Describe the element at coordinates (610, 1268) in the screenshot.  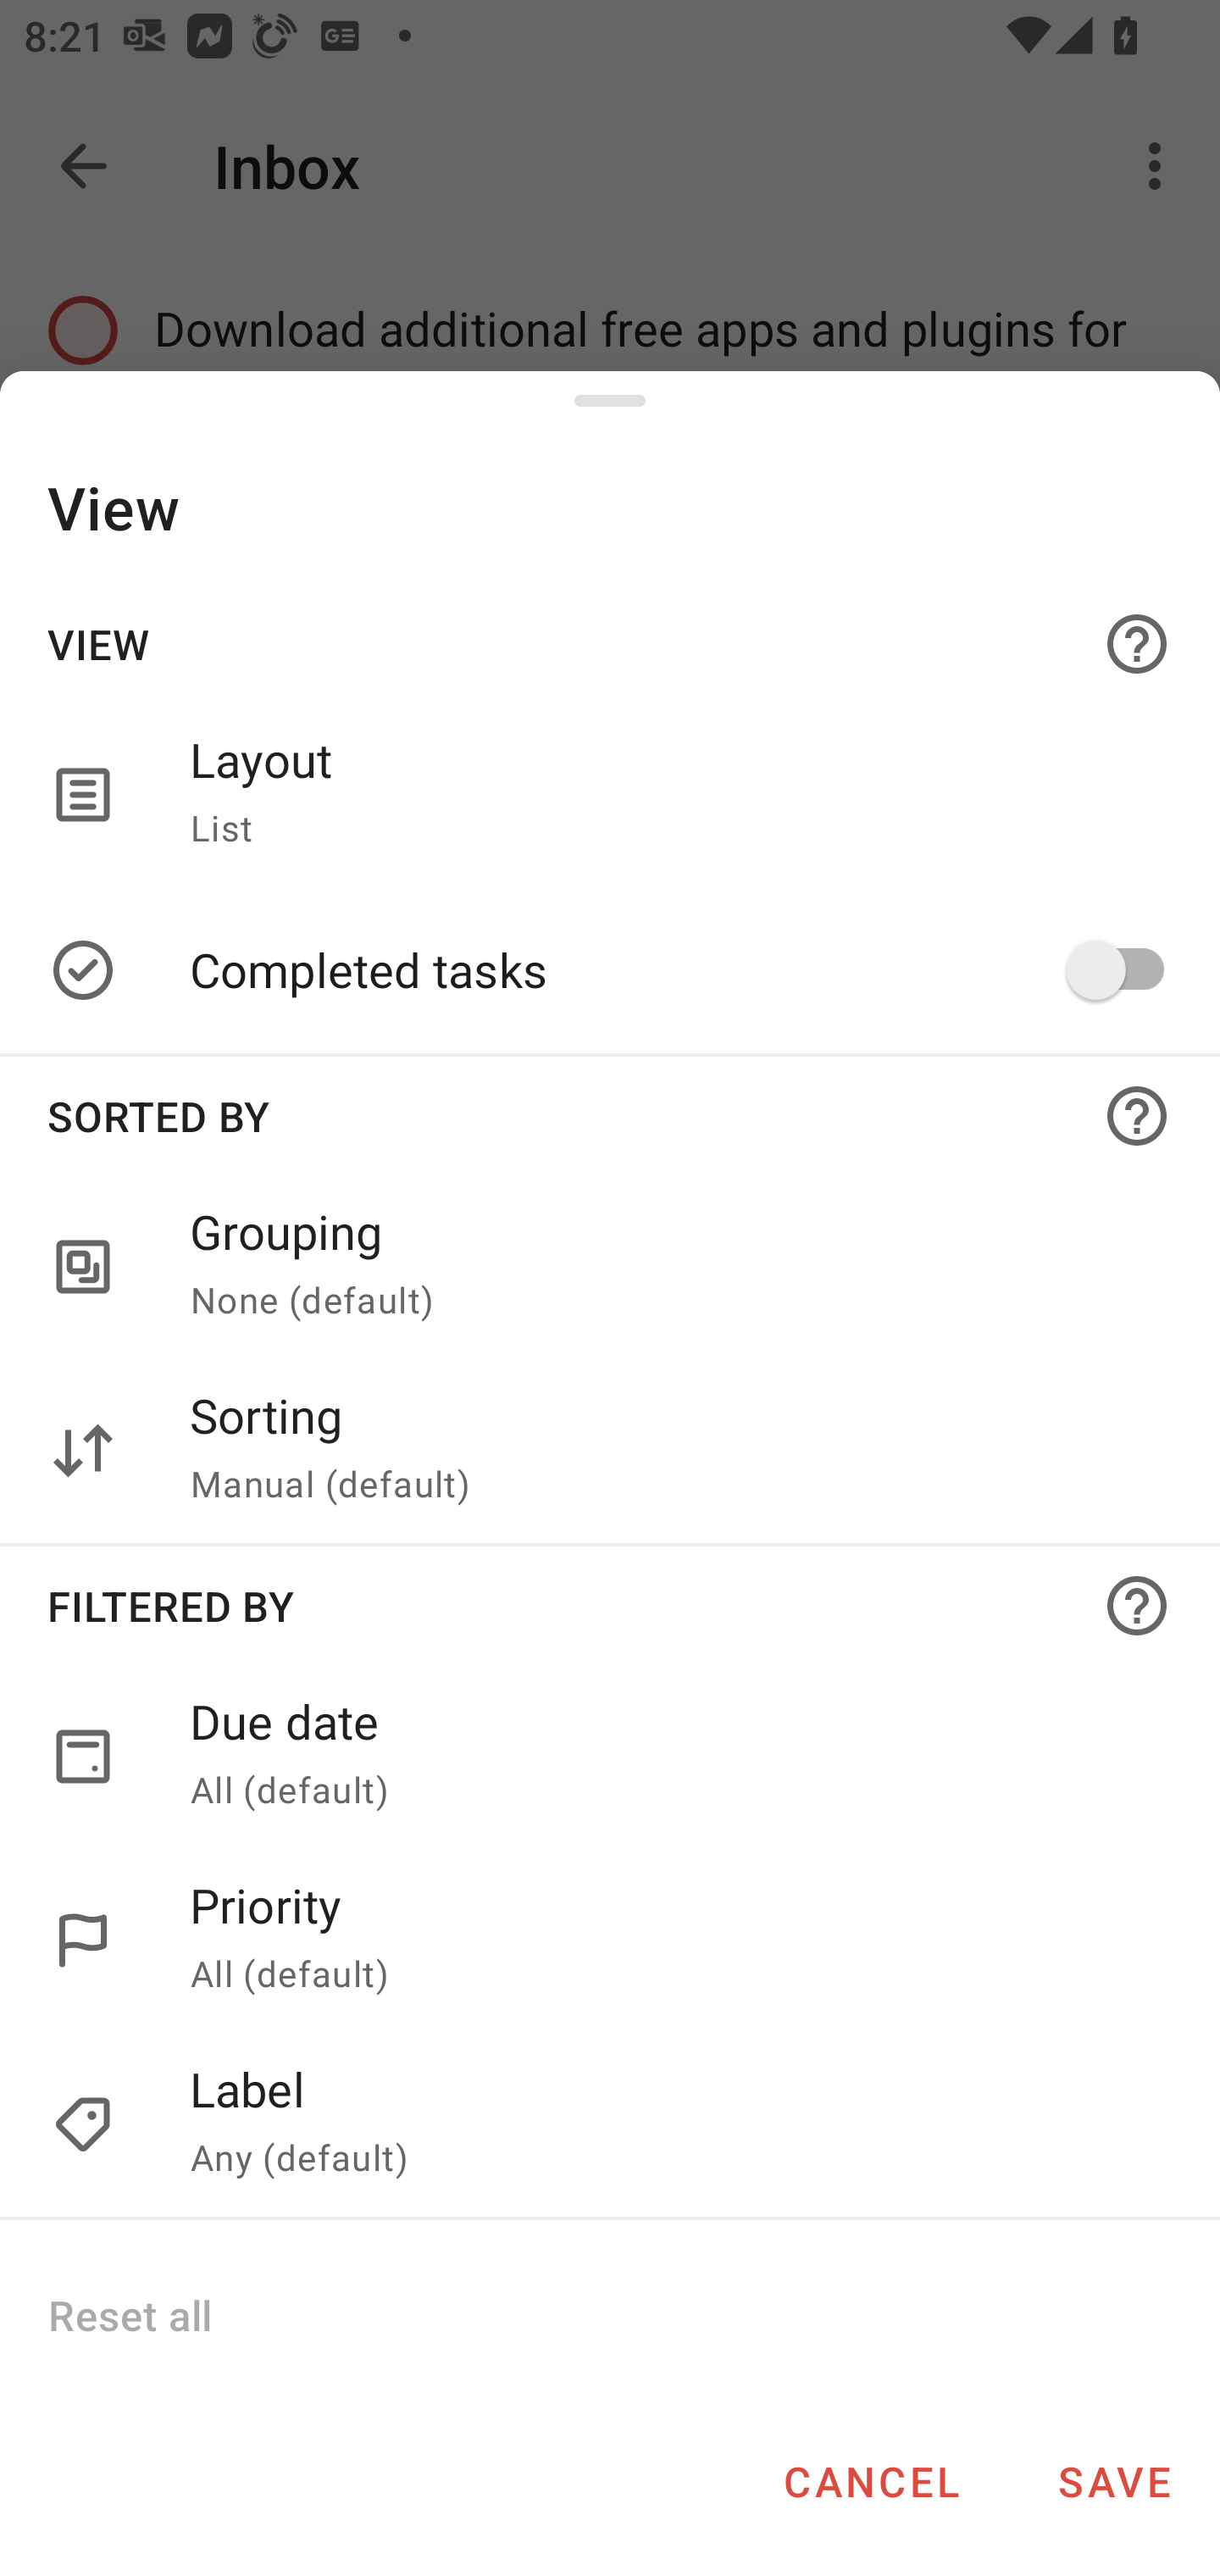
I see `Grouping None (default)` at that location.